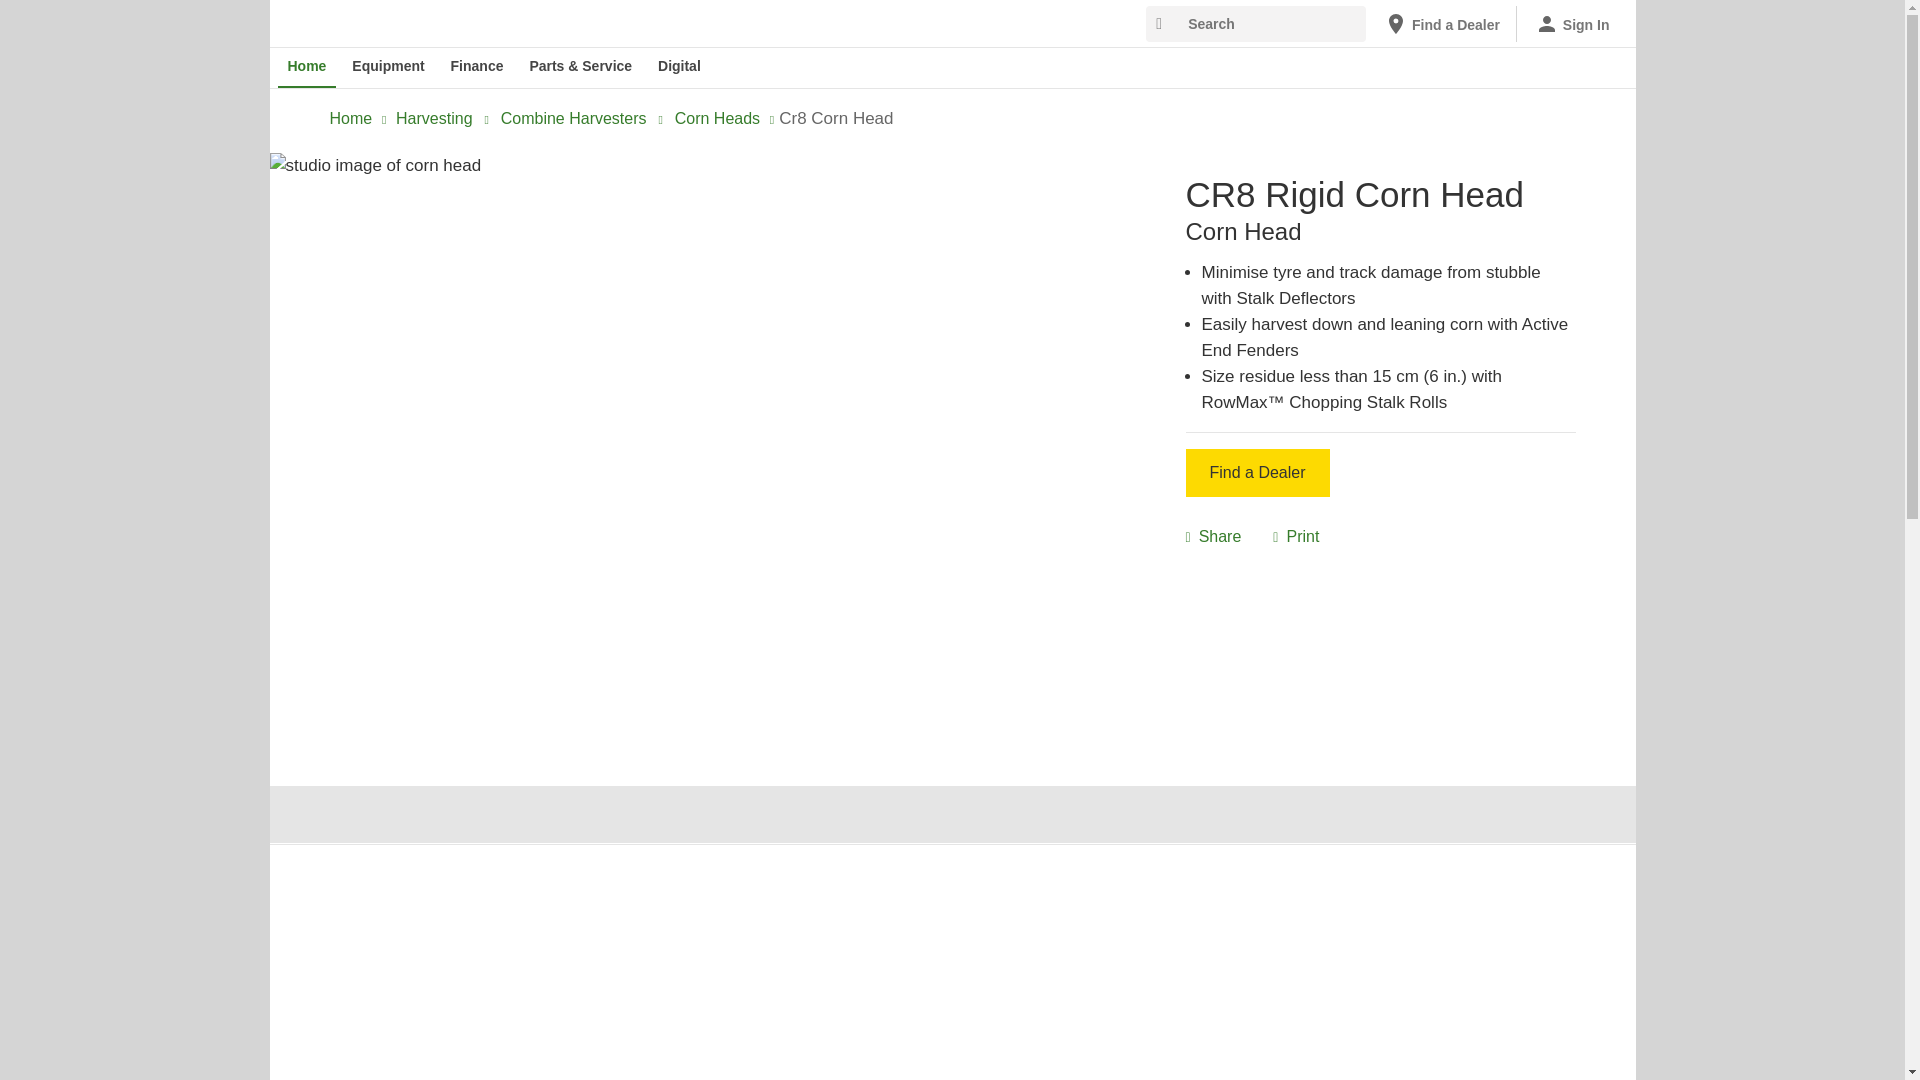 This screenshot has height=1080, width=1920. I want to click on John Deere, so click(381, 23).